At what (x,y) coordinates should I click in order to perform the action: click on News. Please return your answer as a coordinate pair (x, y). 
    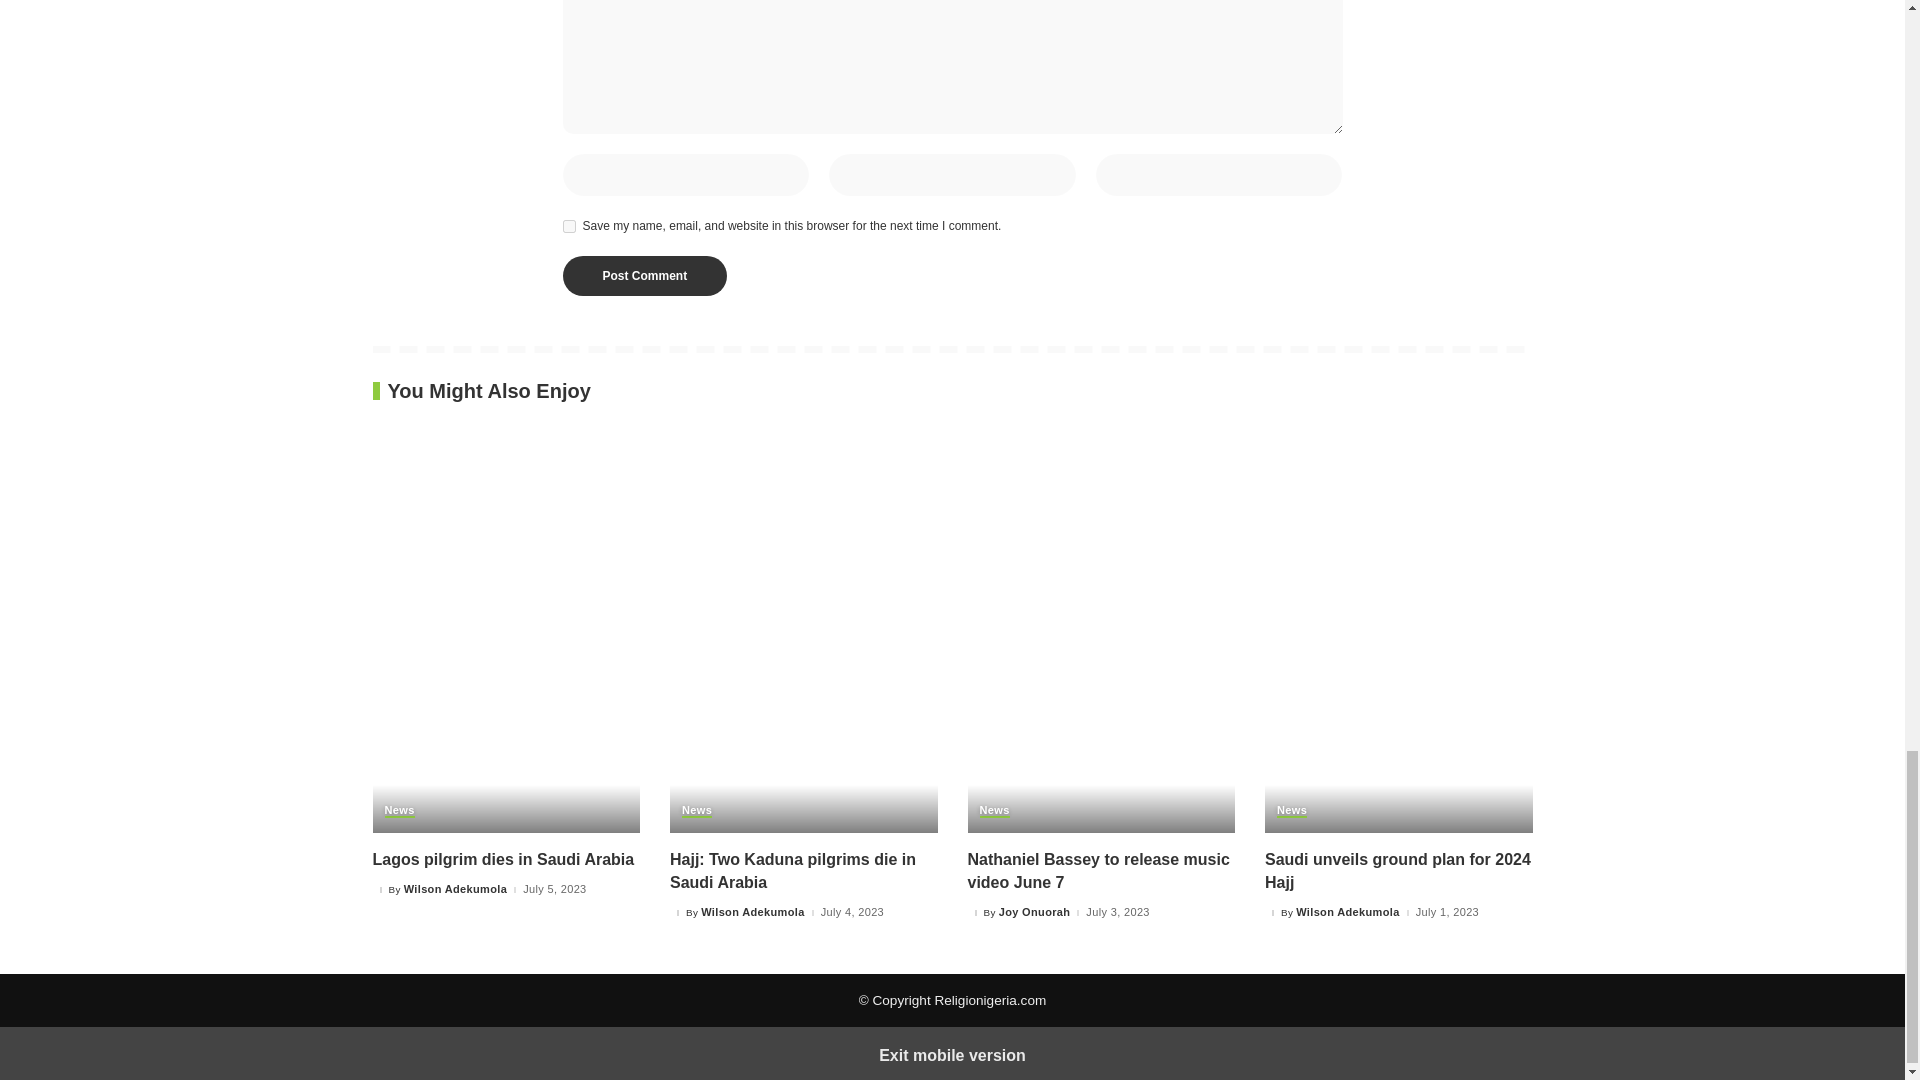
    Looking at the image, I should click on (696, 810).